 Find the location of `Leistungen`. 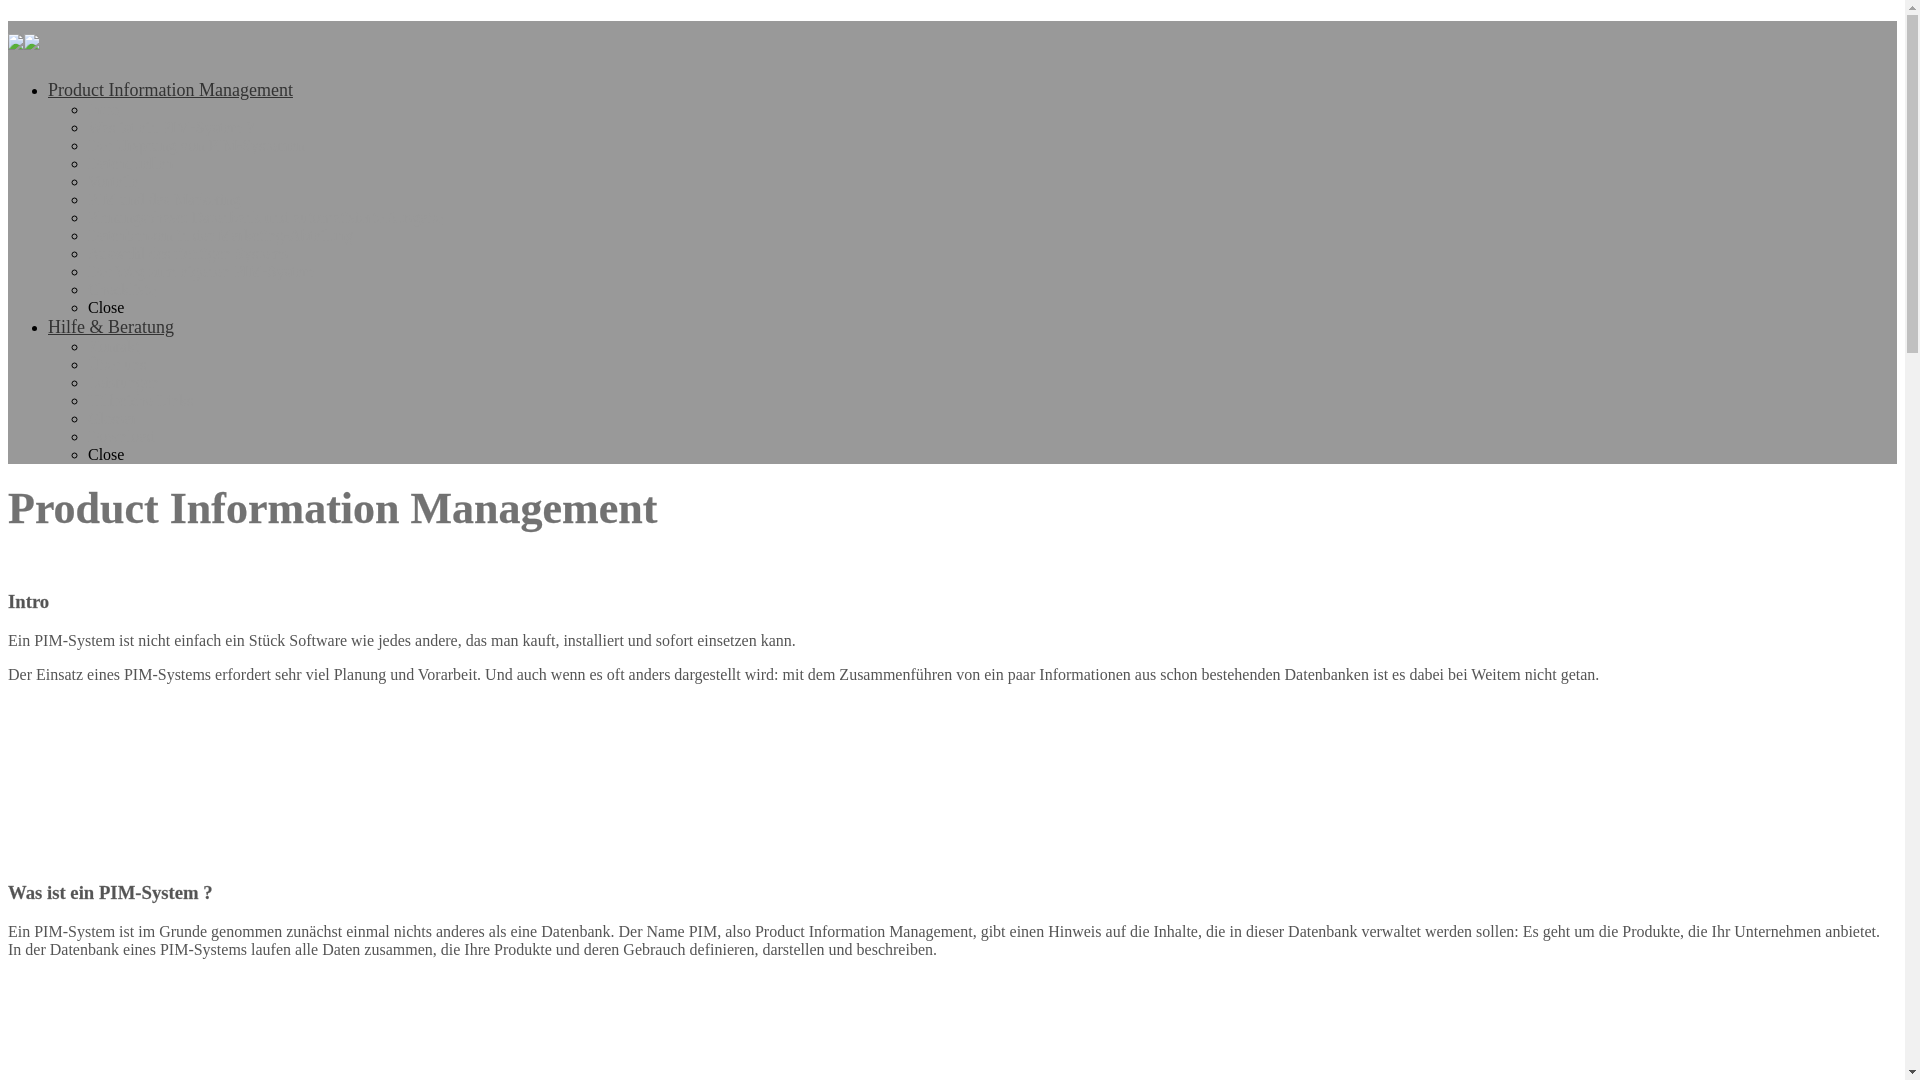

Leistungen is located at coordinates (124, 382).